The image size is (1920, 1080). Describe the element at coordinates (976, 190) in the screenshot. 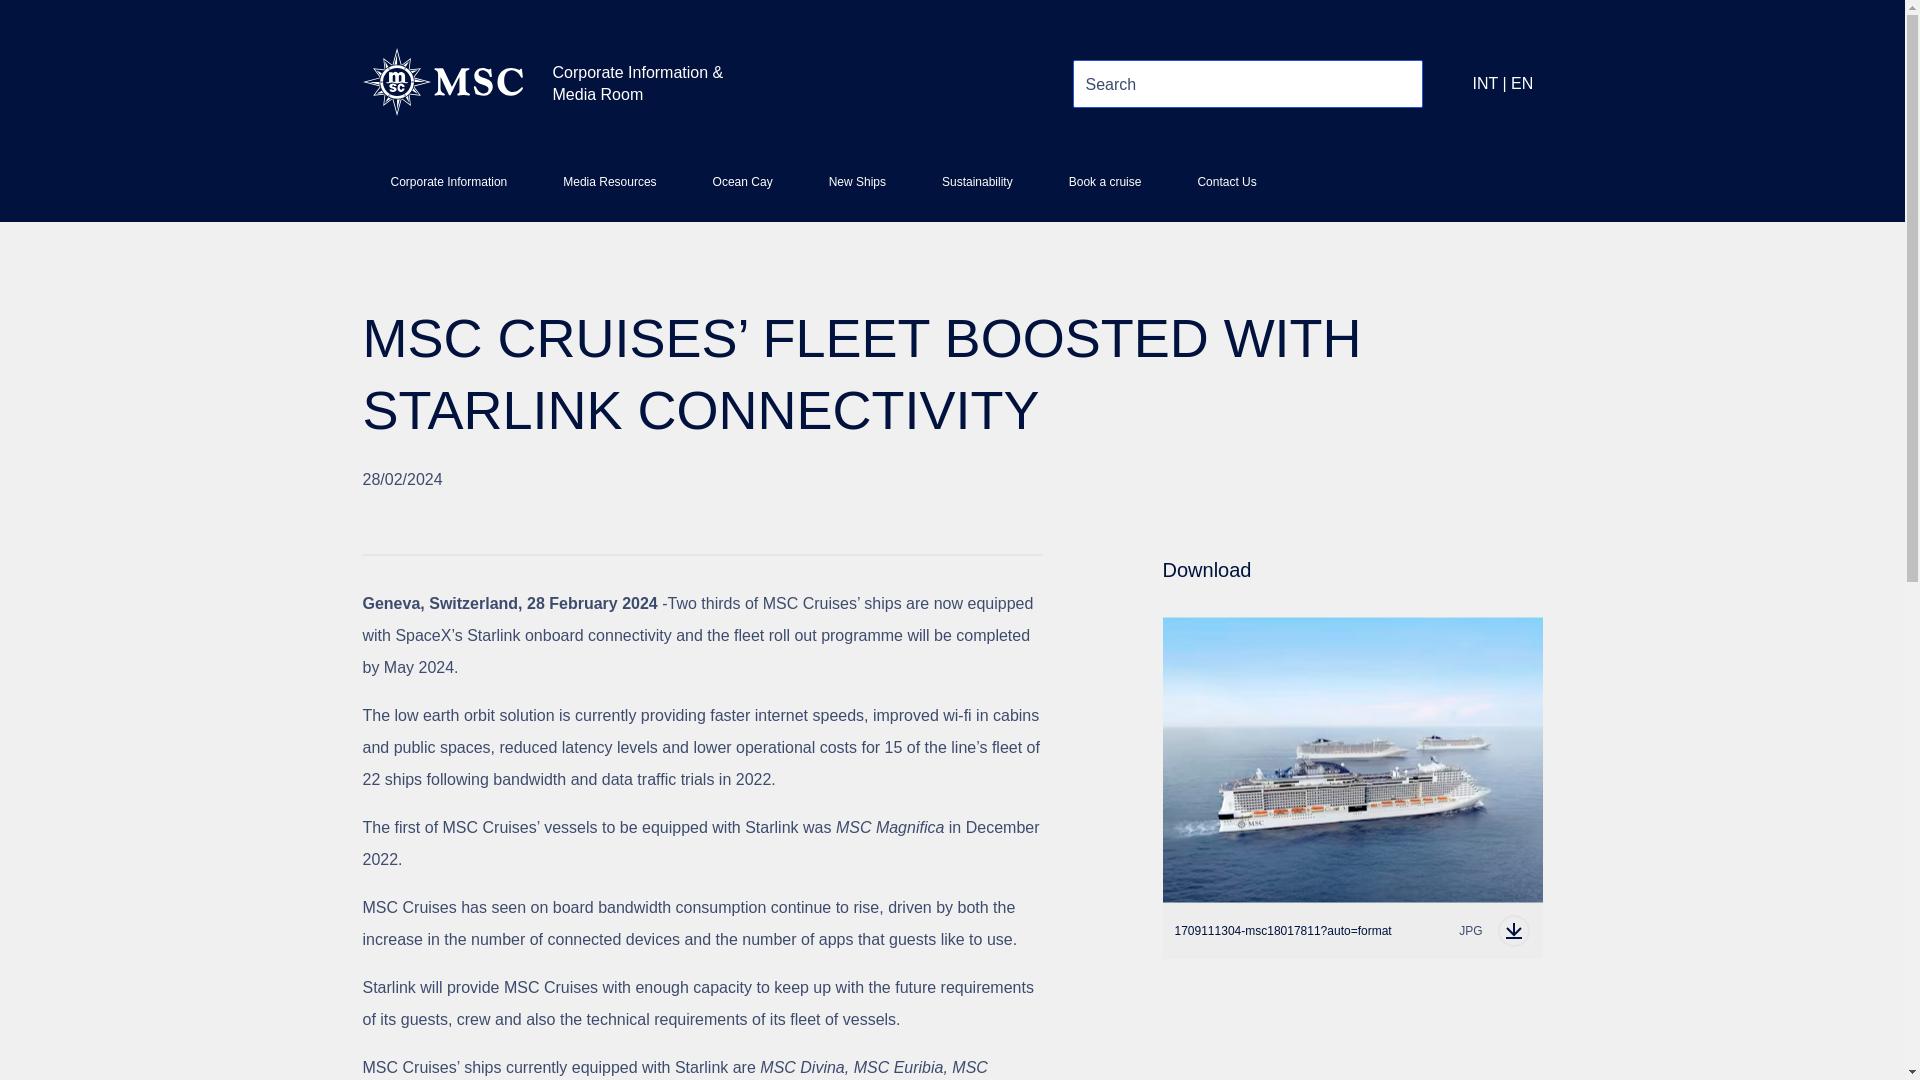

I see `Sustainability` at that location.